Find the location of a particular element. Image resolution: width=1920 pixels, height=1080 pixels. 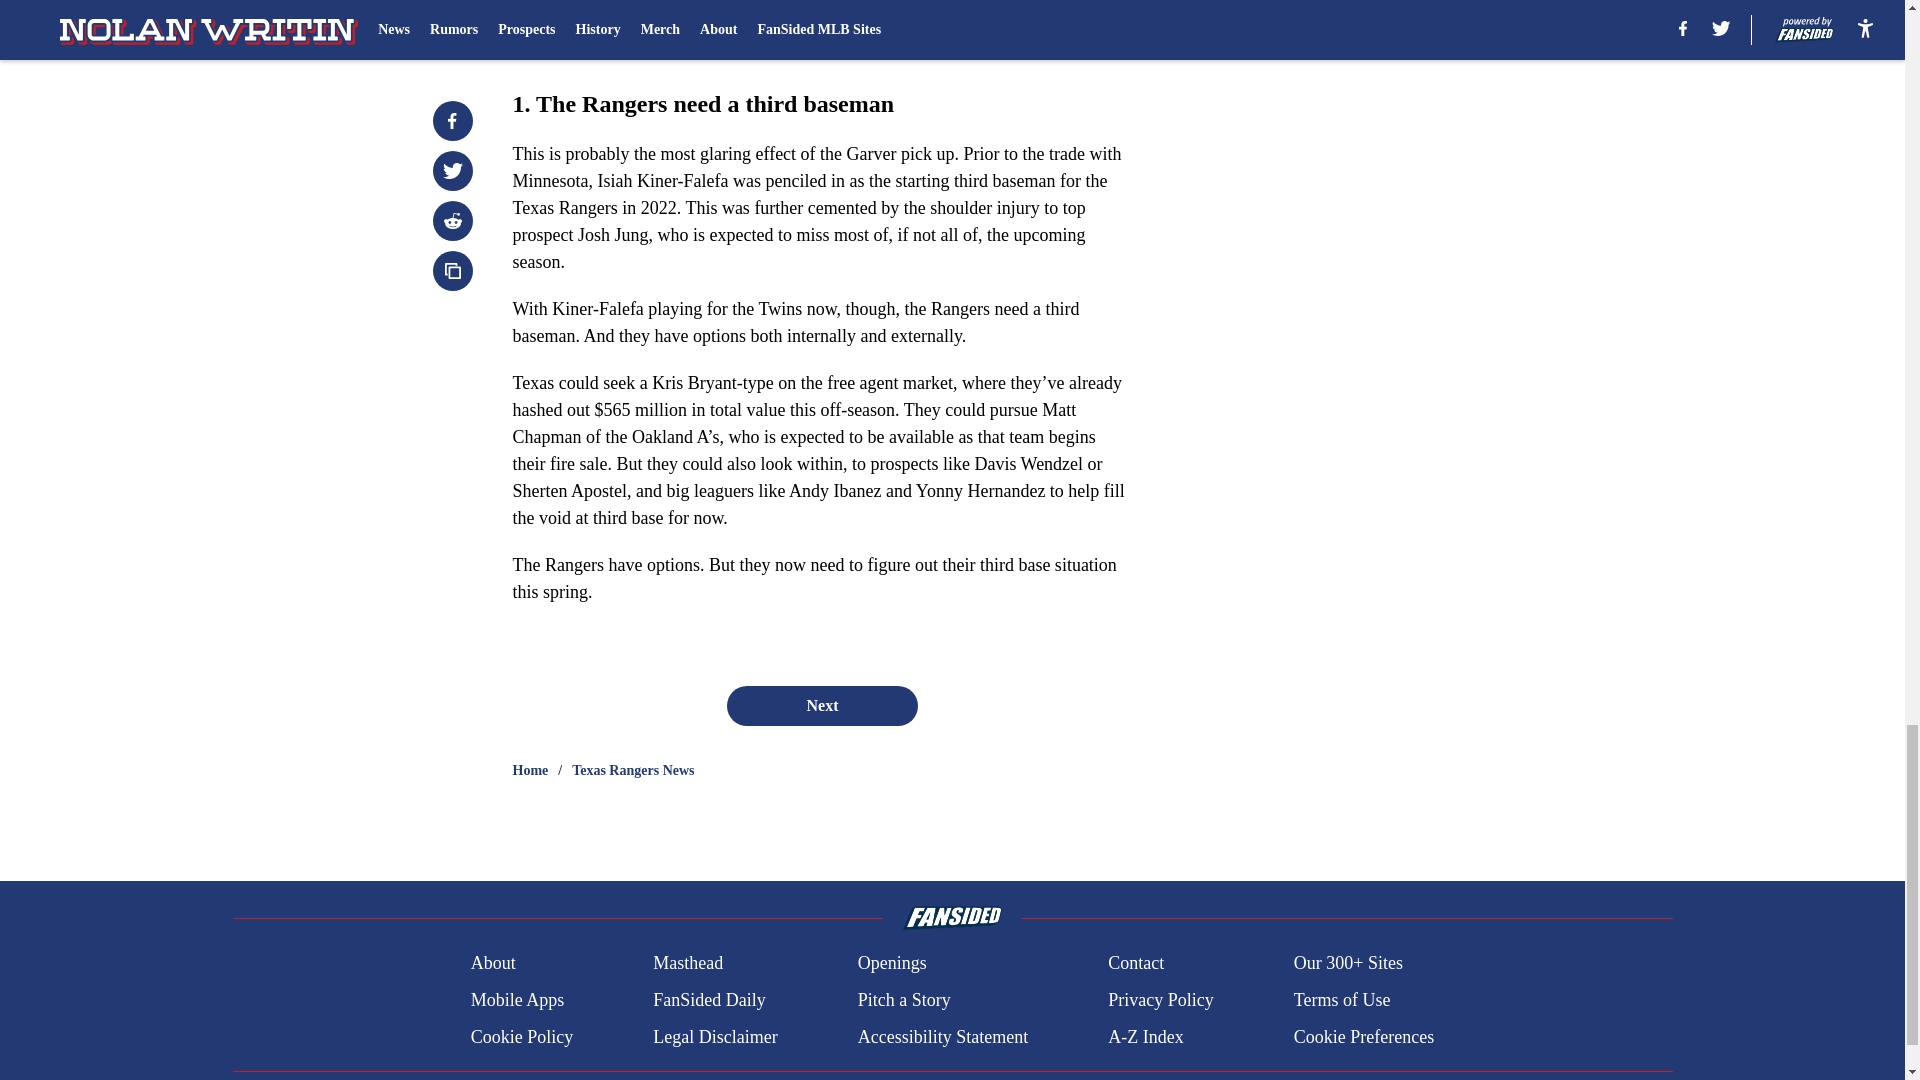

Home is located at coordinates (530, 770).